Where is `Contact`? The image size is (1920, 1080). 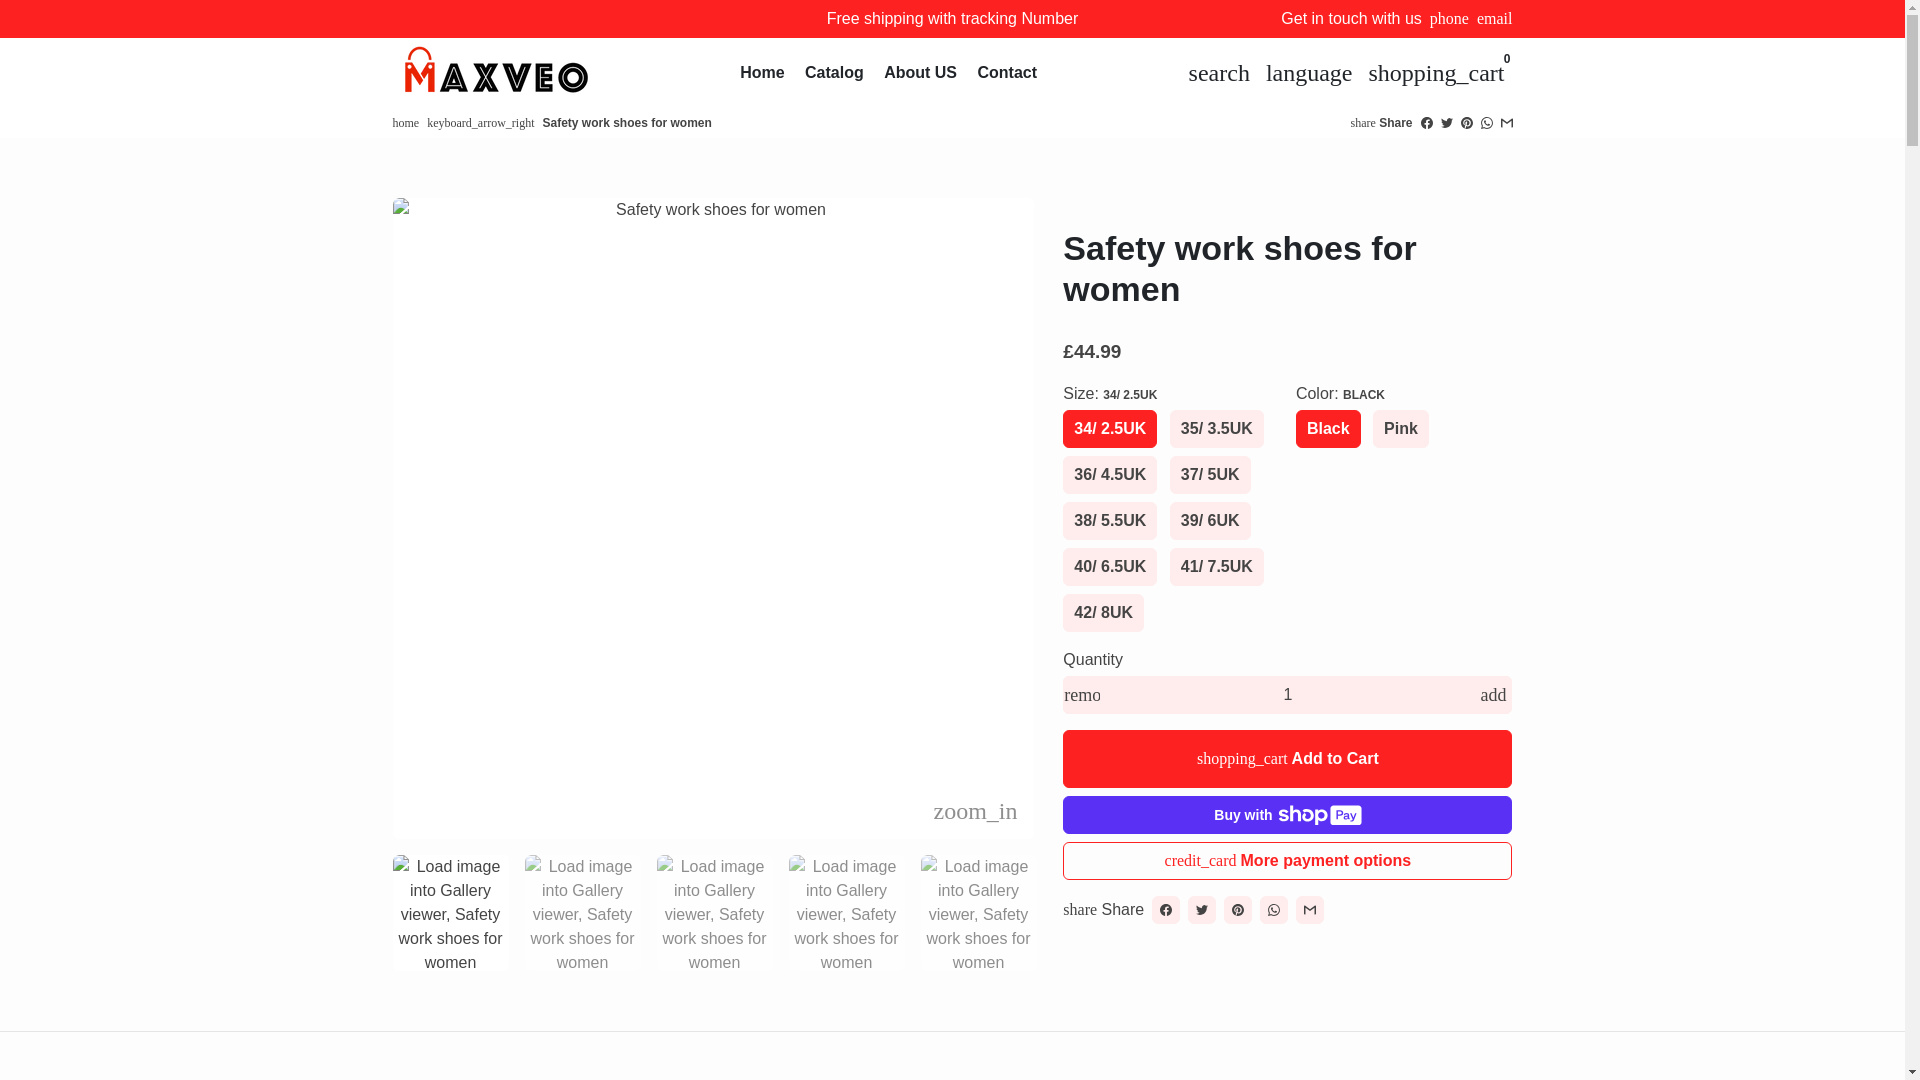 Contact is located at coordinates (1006, 72).